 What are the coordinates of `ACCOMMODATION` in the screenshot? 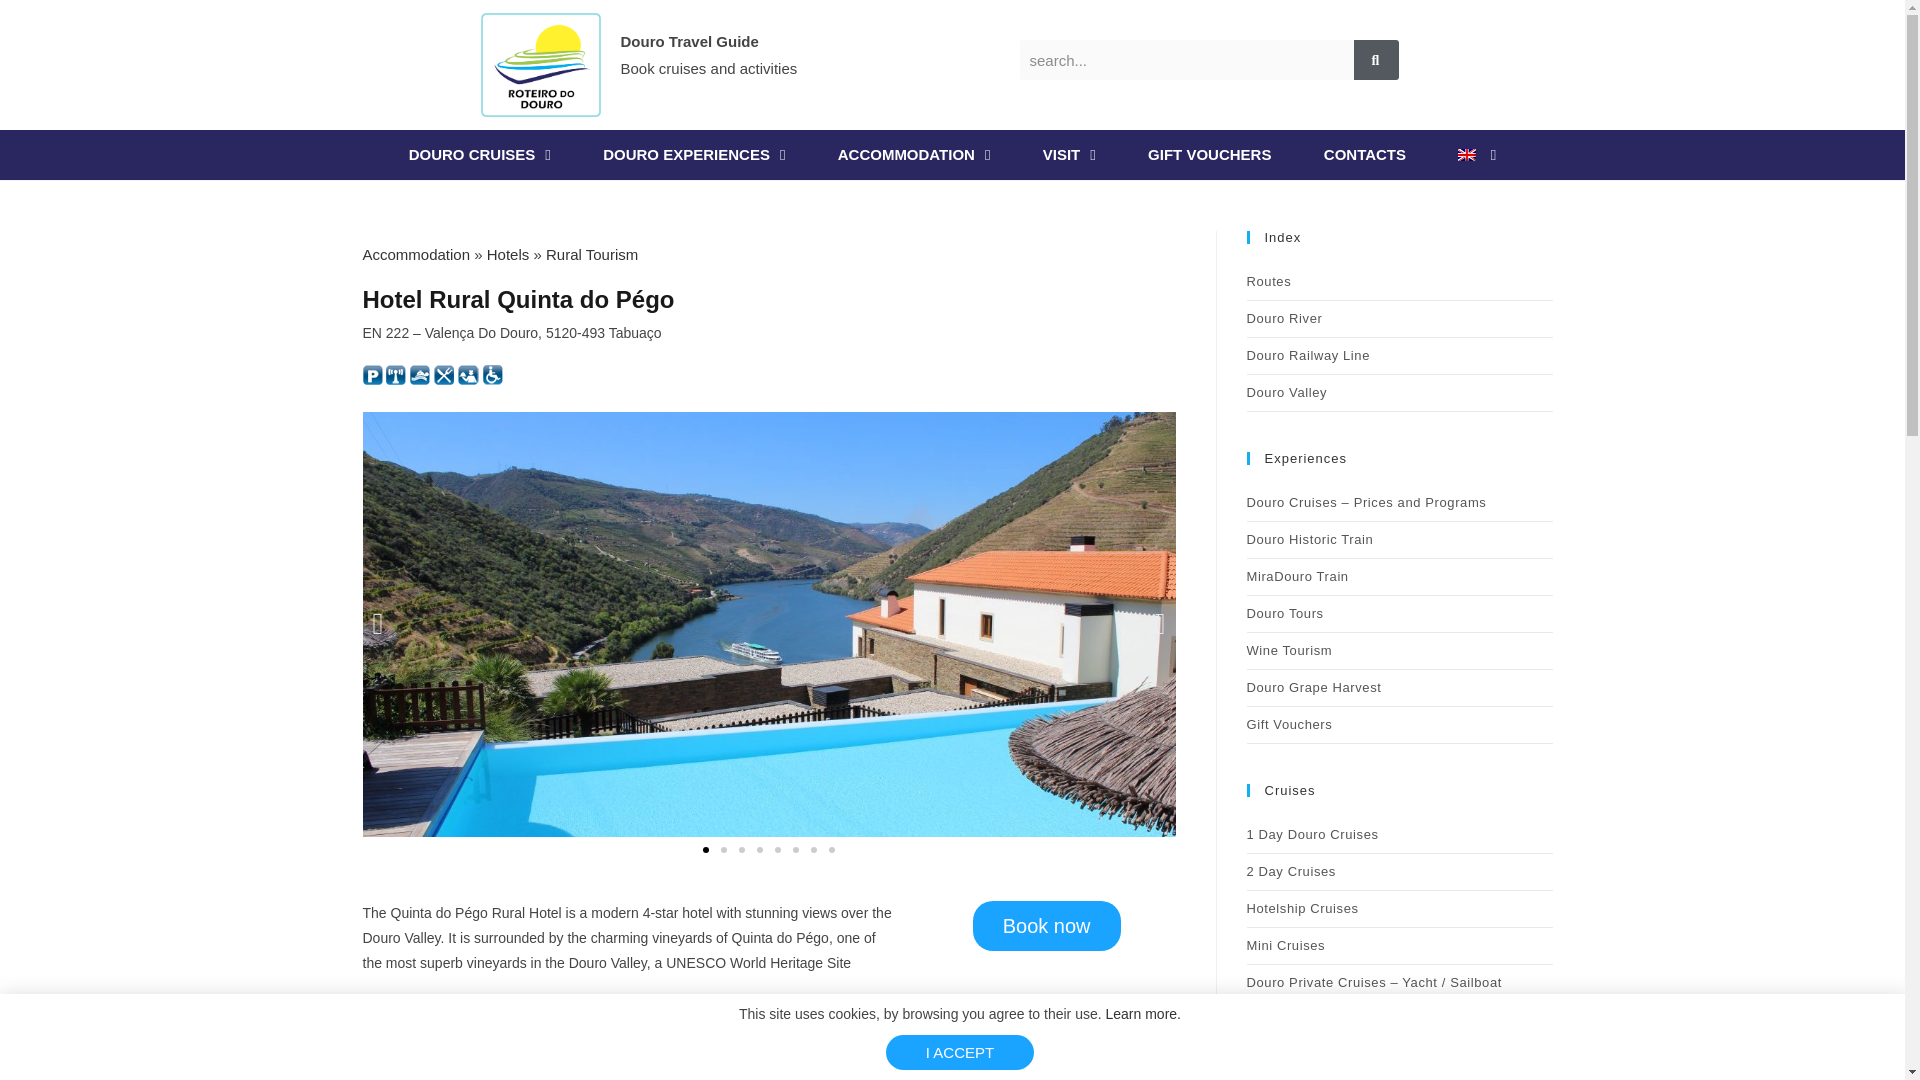 It's located at (914, 154).